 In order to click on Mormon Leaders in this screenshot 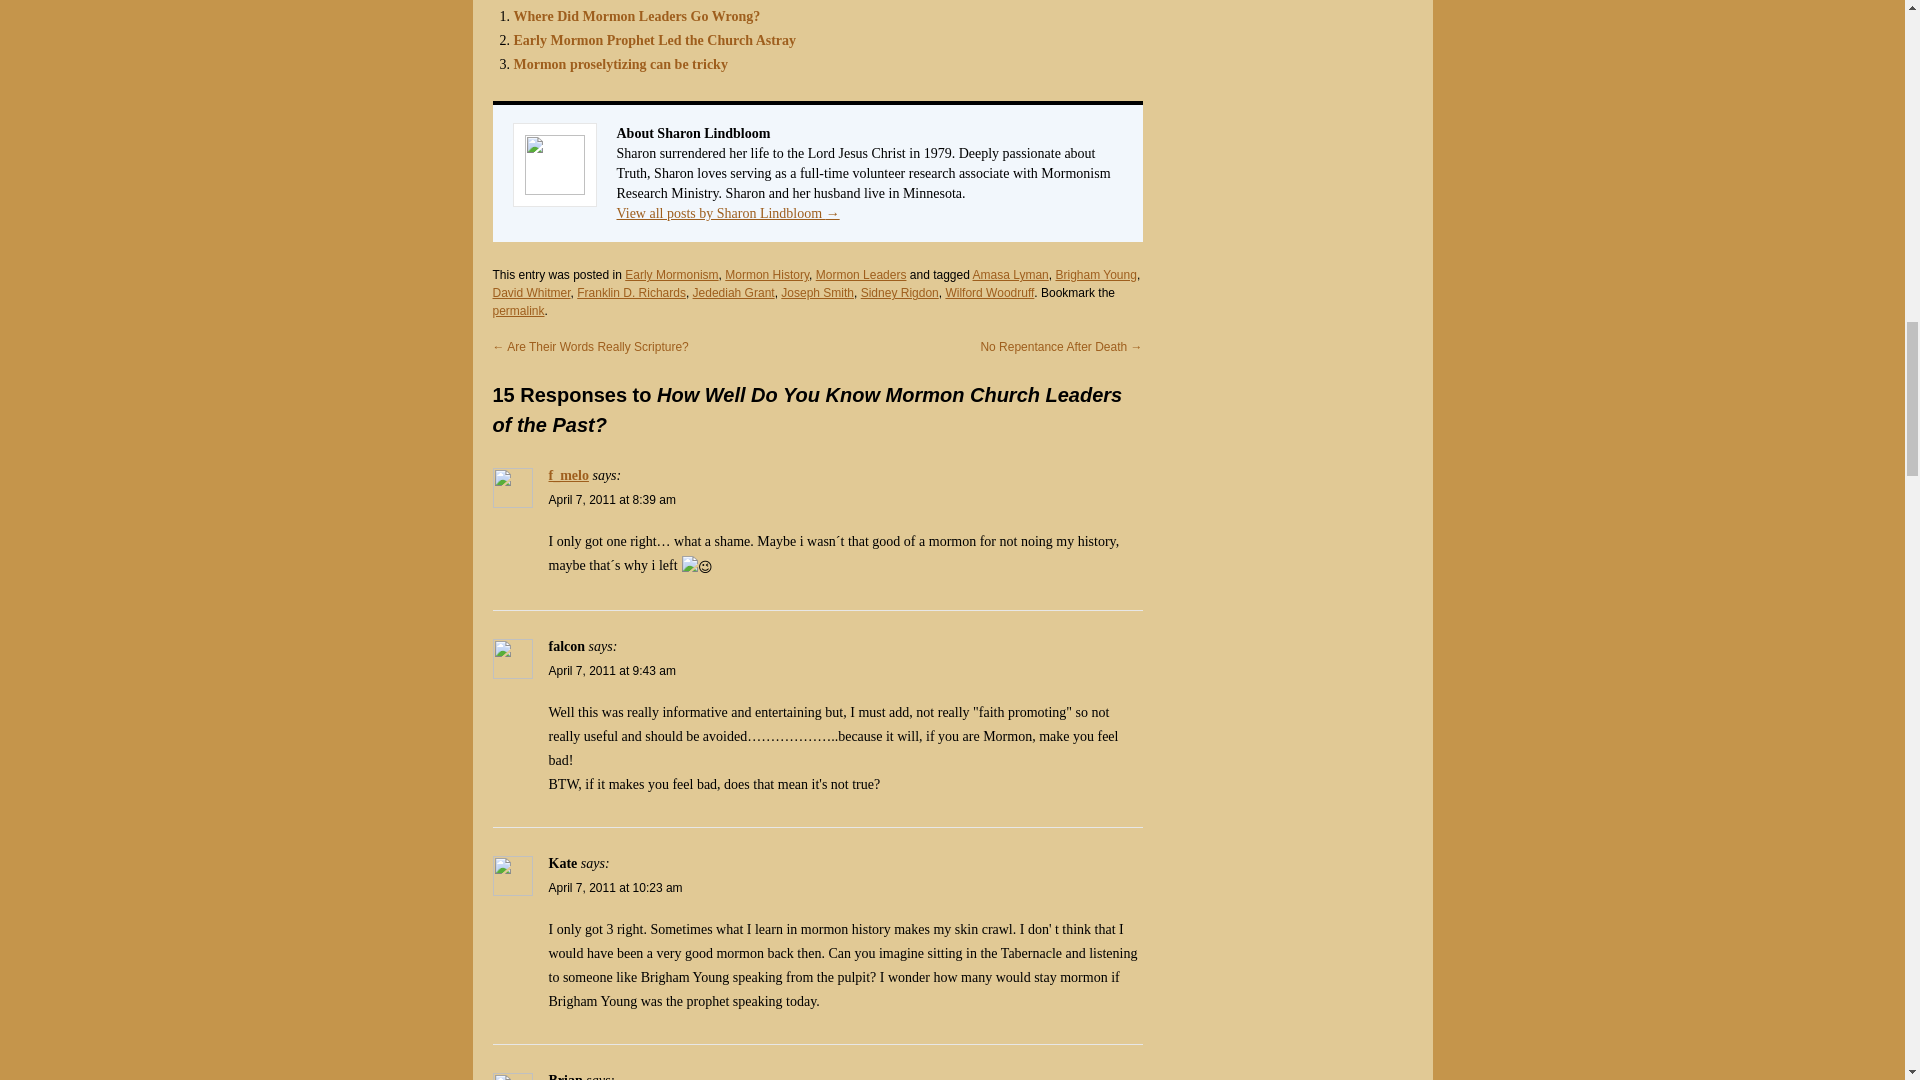, I will do `click(861, 274)`.